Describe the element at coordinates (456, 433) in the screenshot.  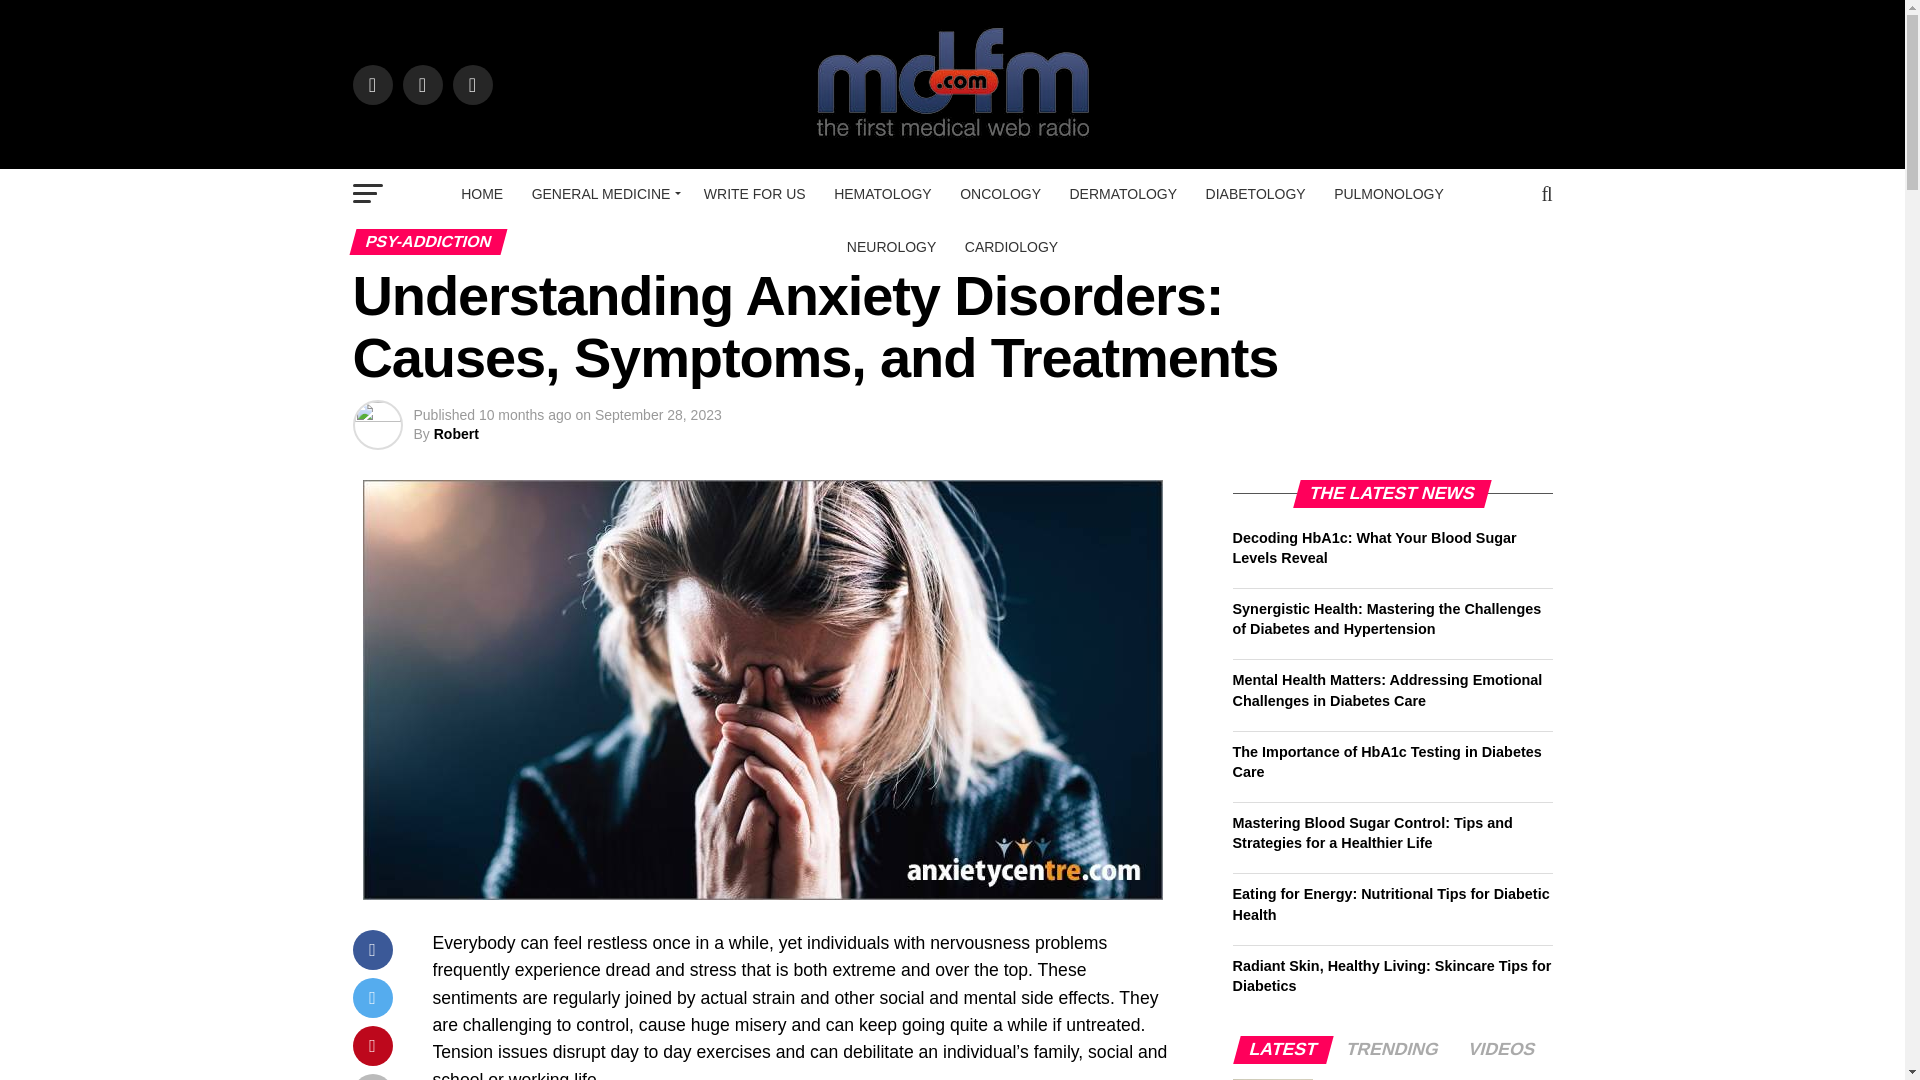
I see `Posts by Robert` at that location.